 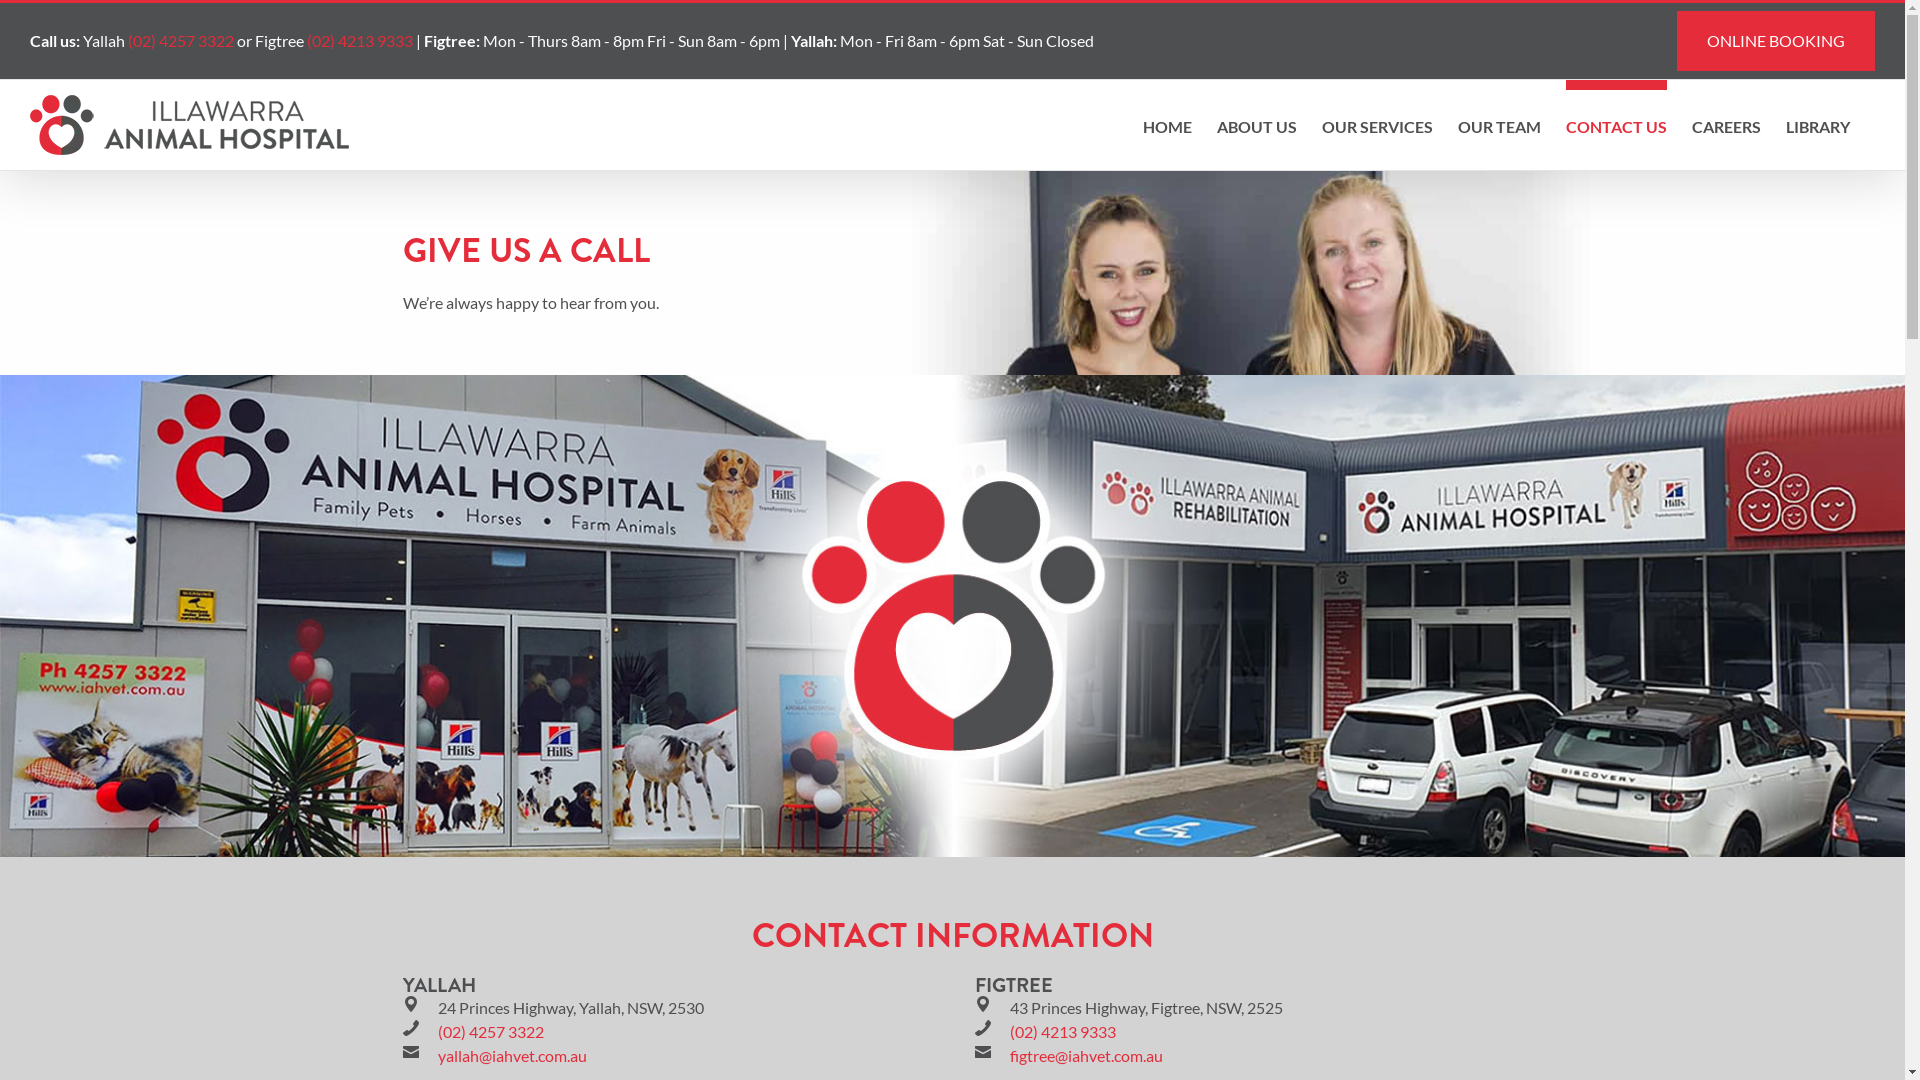 I want to click on CONTACT US, so click(x=1616, y=122).